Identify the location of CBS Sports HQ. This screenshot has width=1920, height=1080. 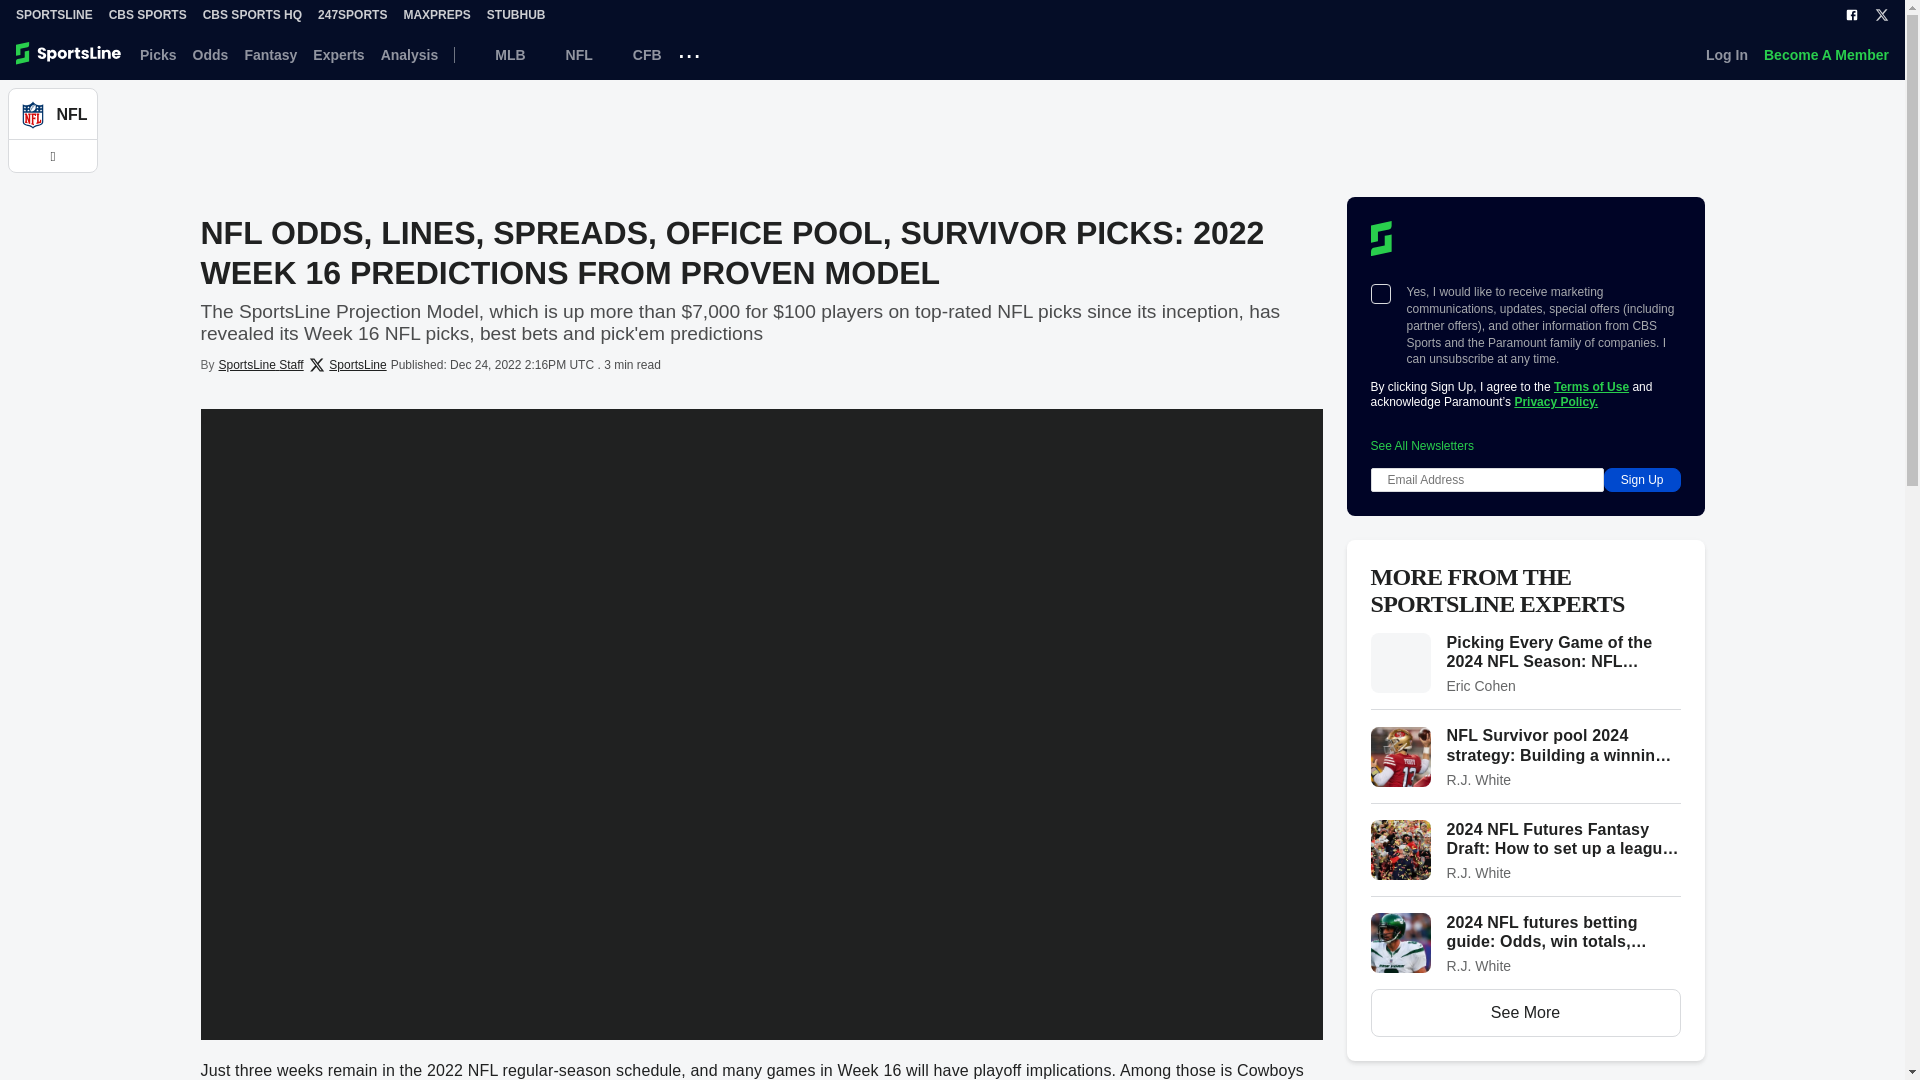
(252, 15).